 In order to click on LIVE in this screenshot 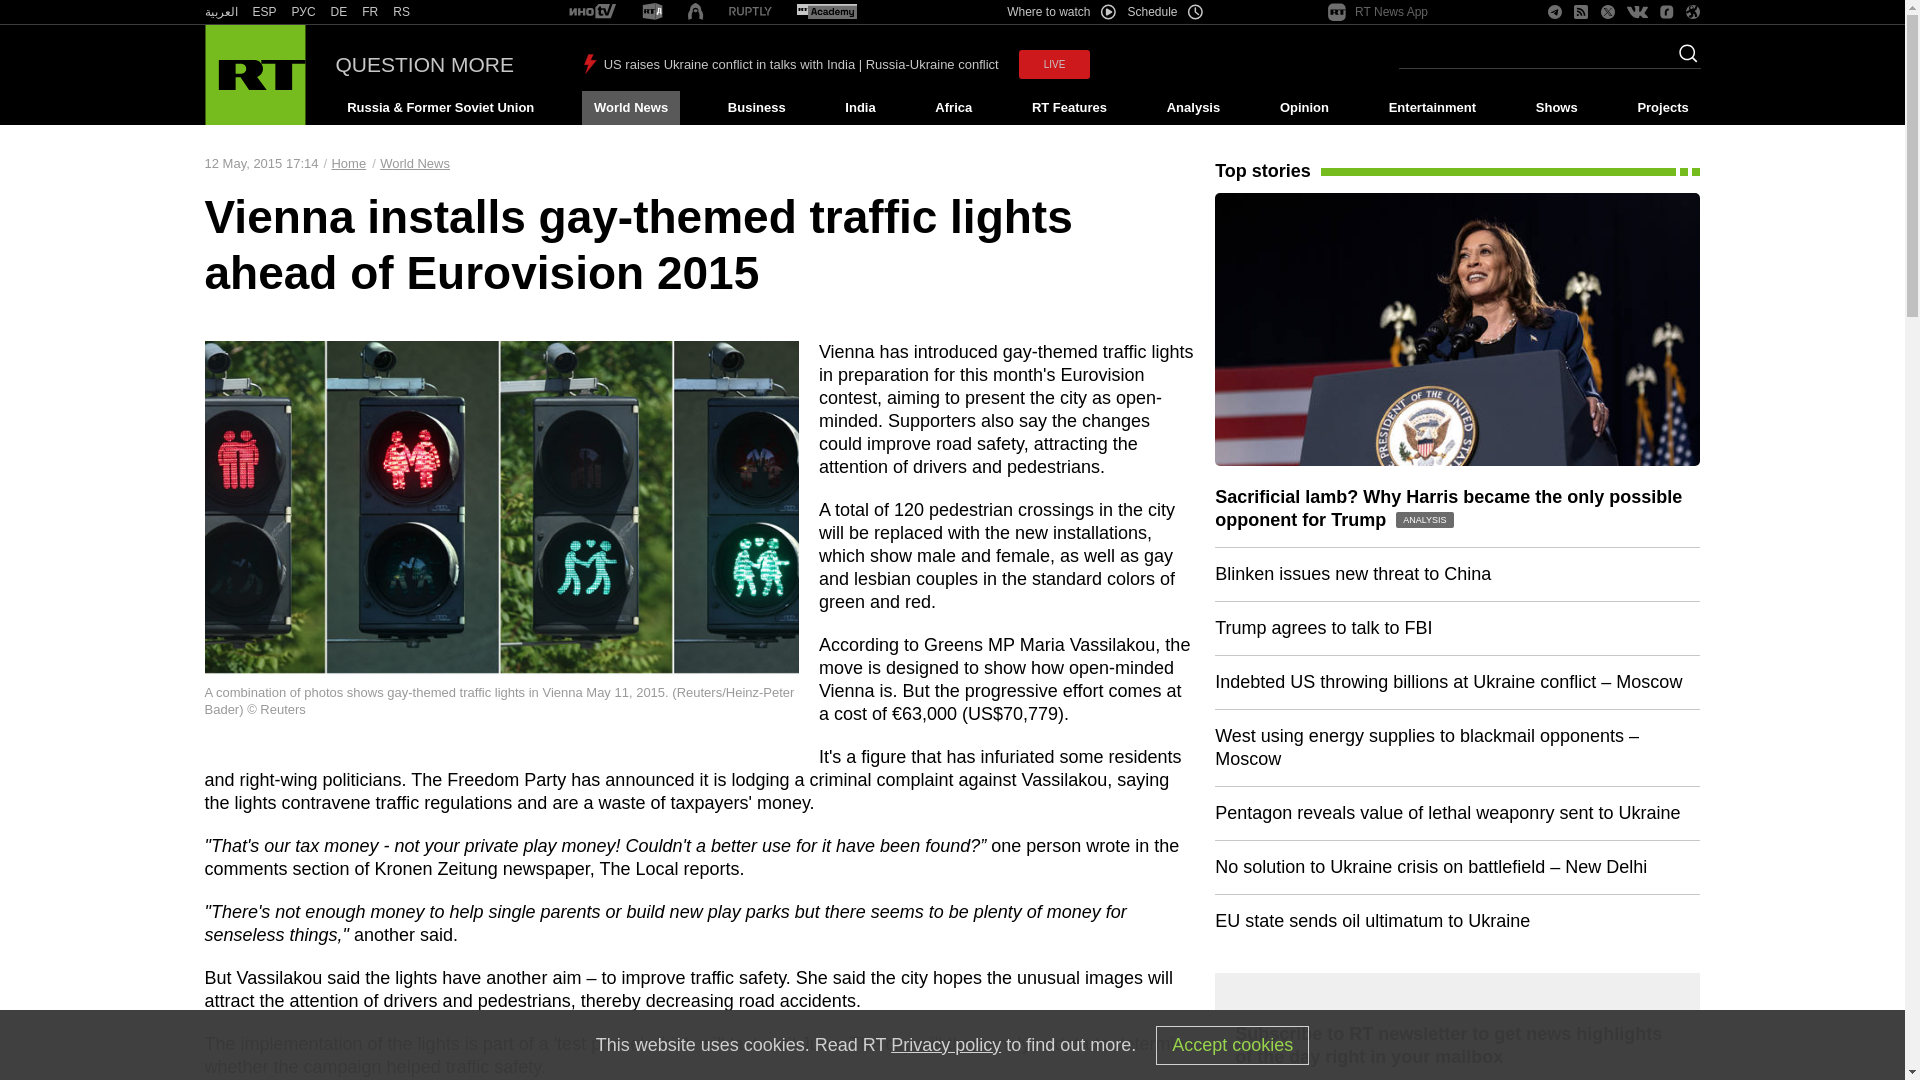, I will do `click(1054, 64)`.